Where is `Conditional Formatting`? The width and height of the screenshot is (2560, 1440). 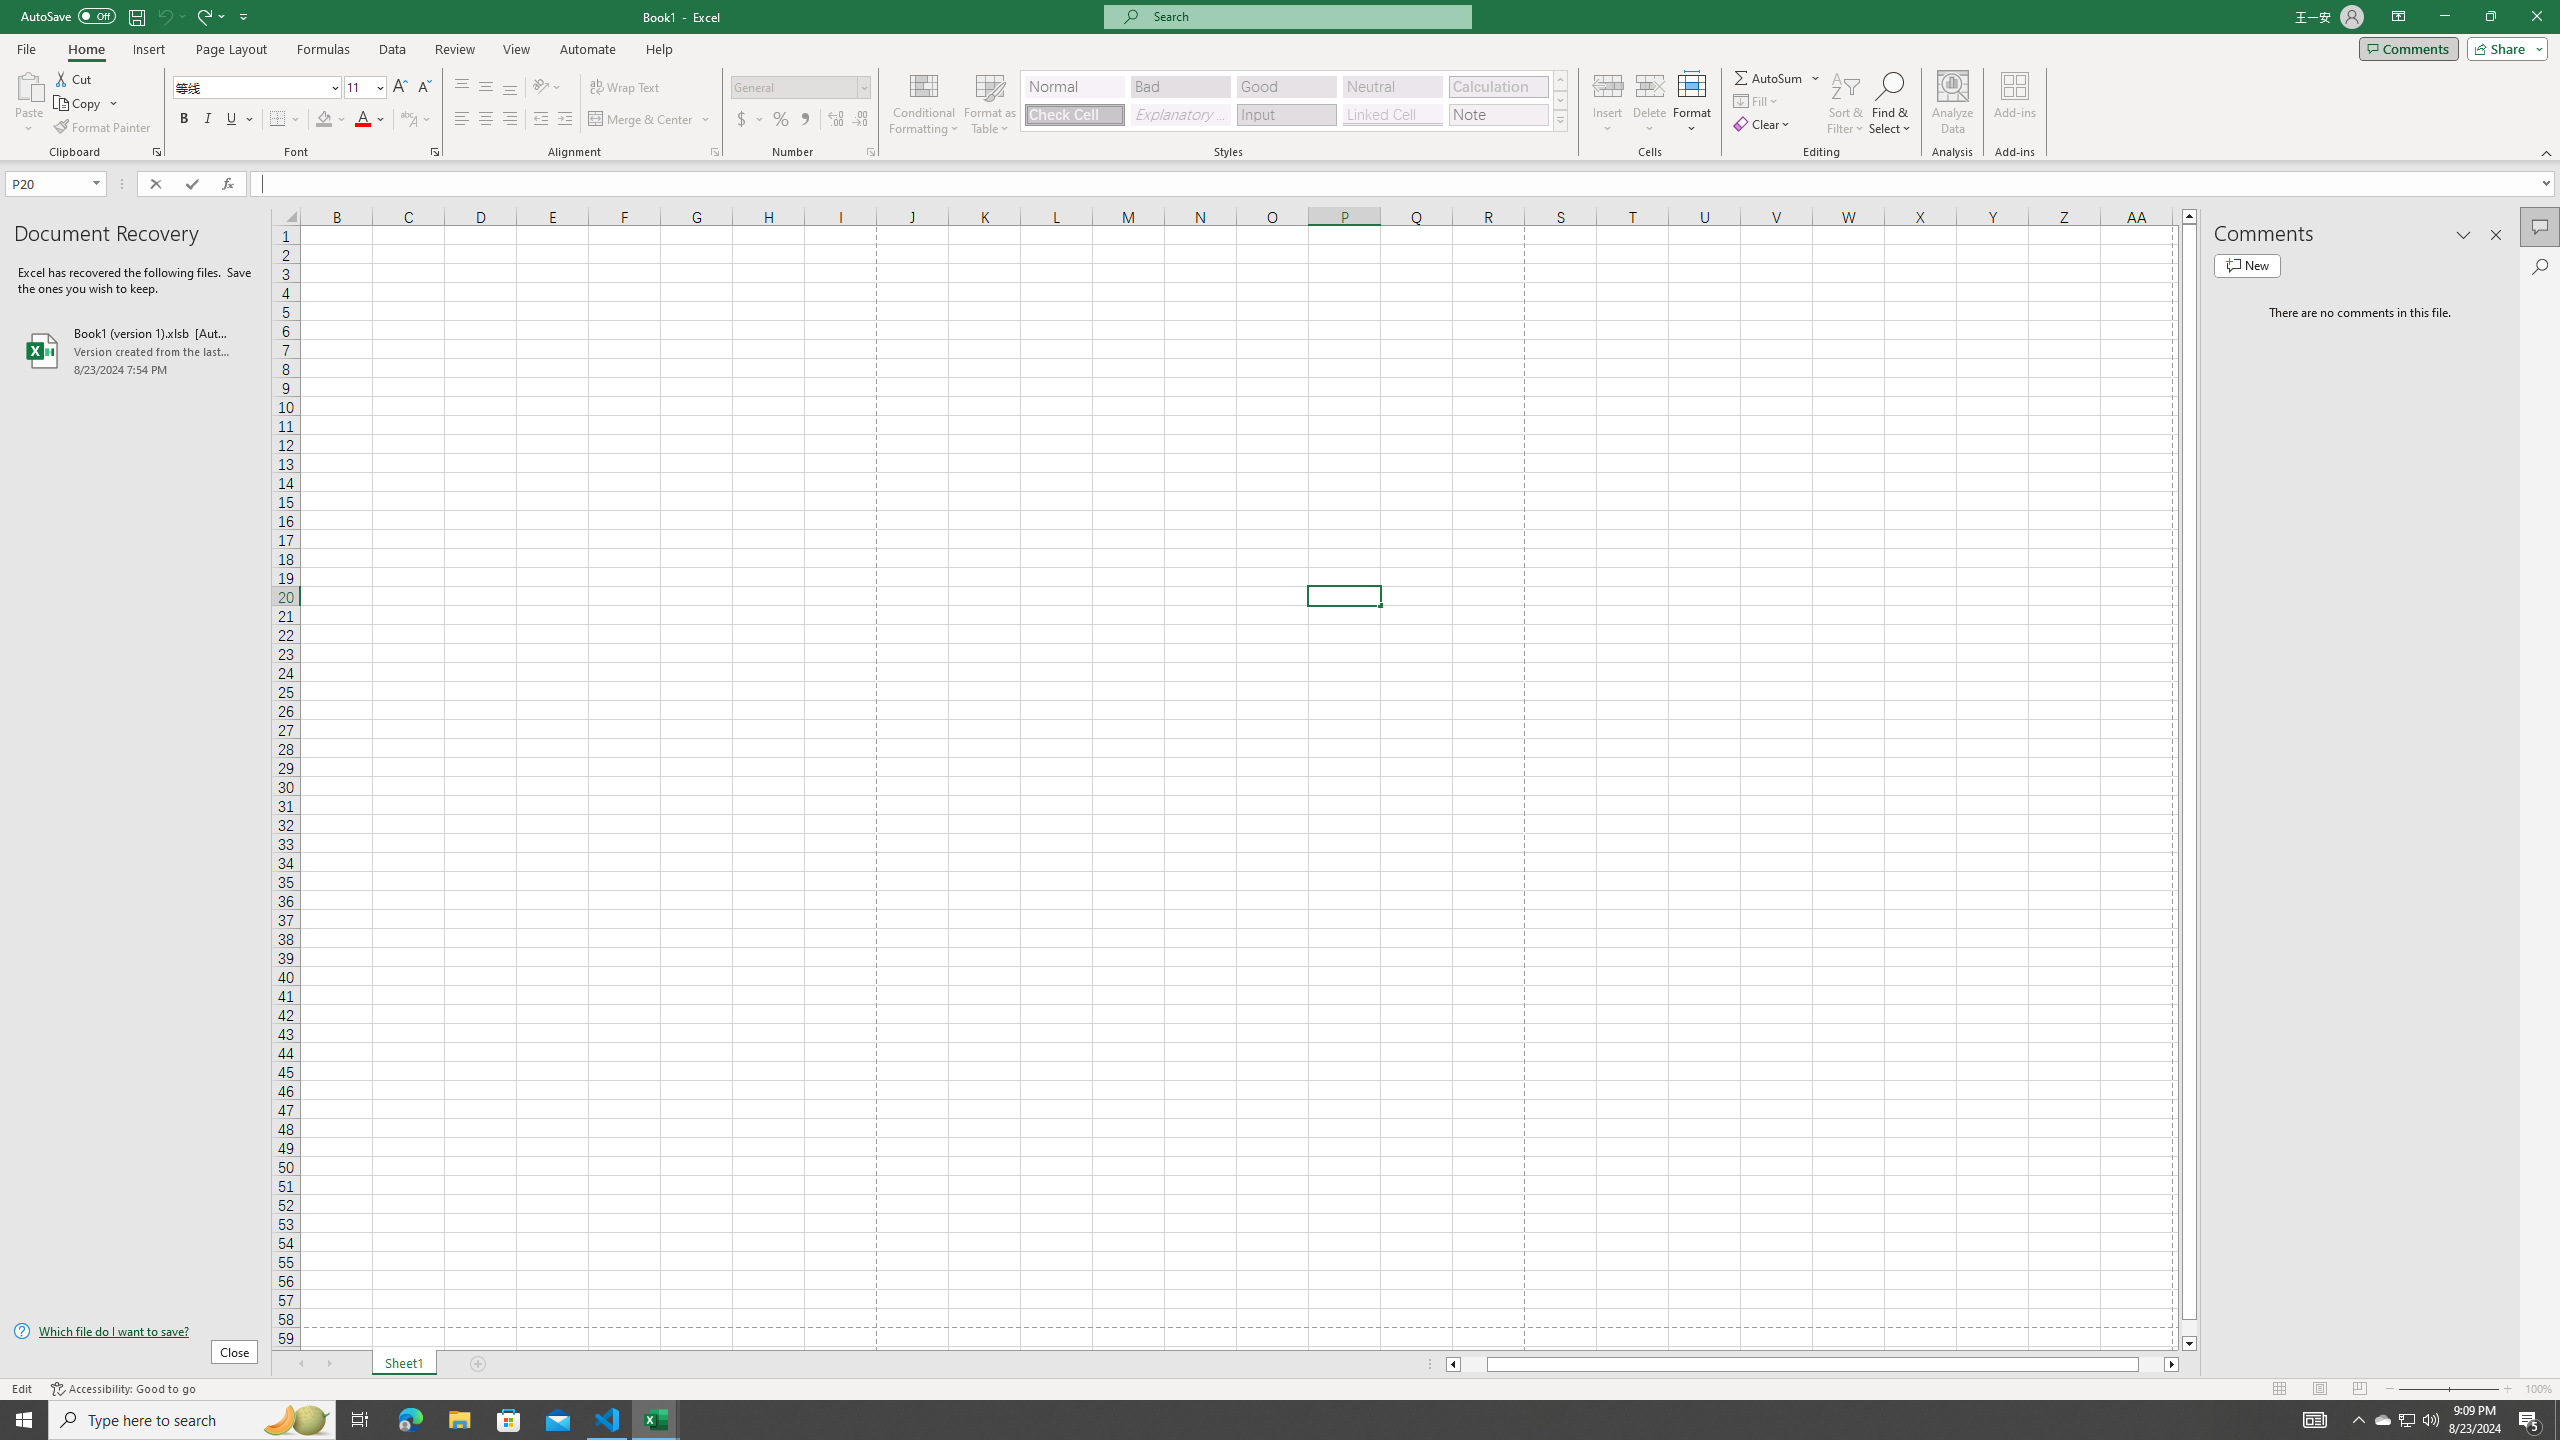 Conditional Formatting is located at coordinates (924, 103).